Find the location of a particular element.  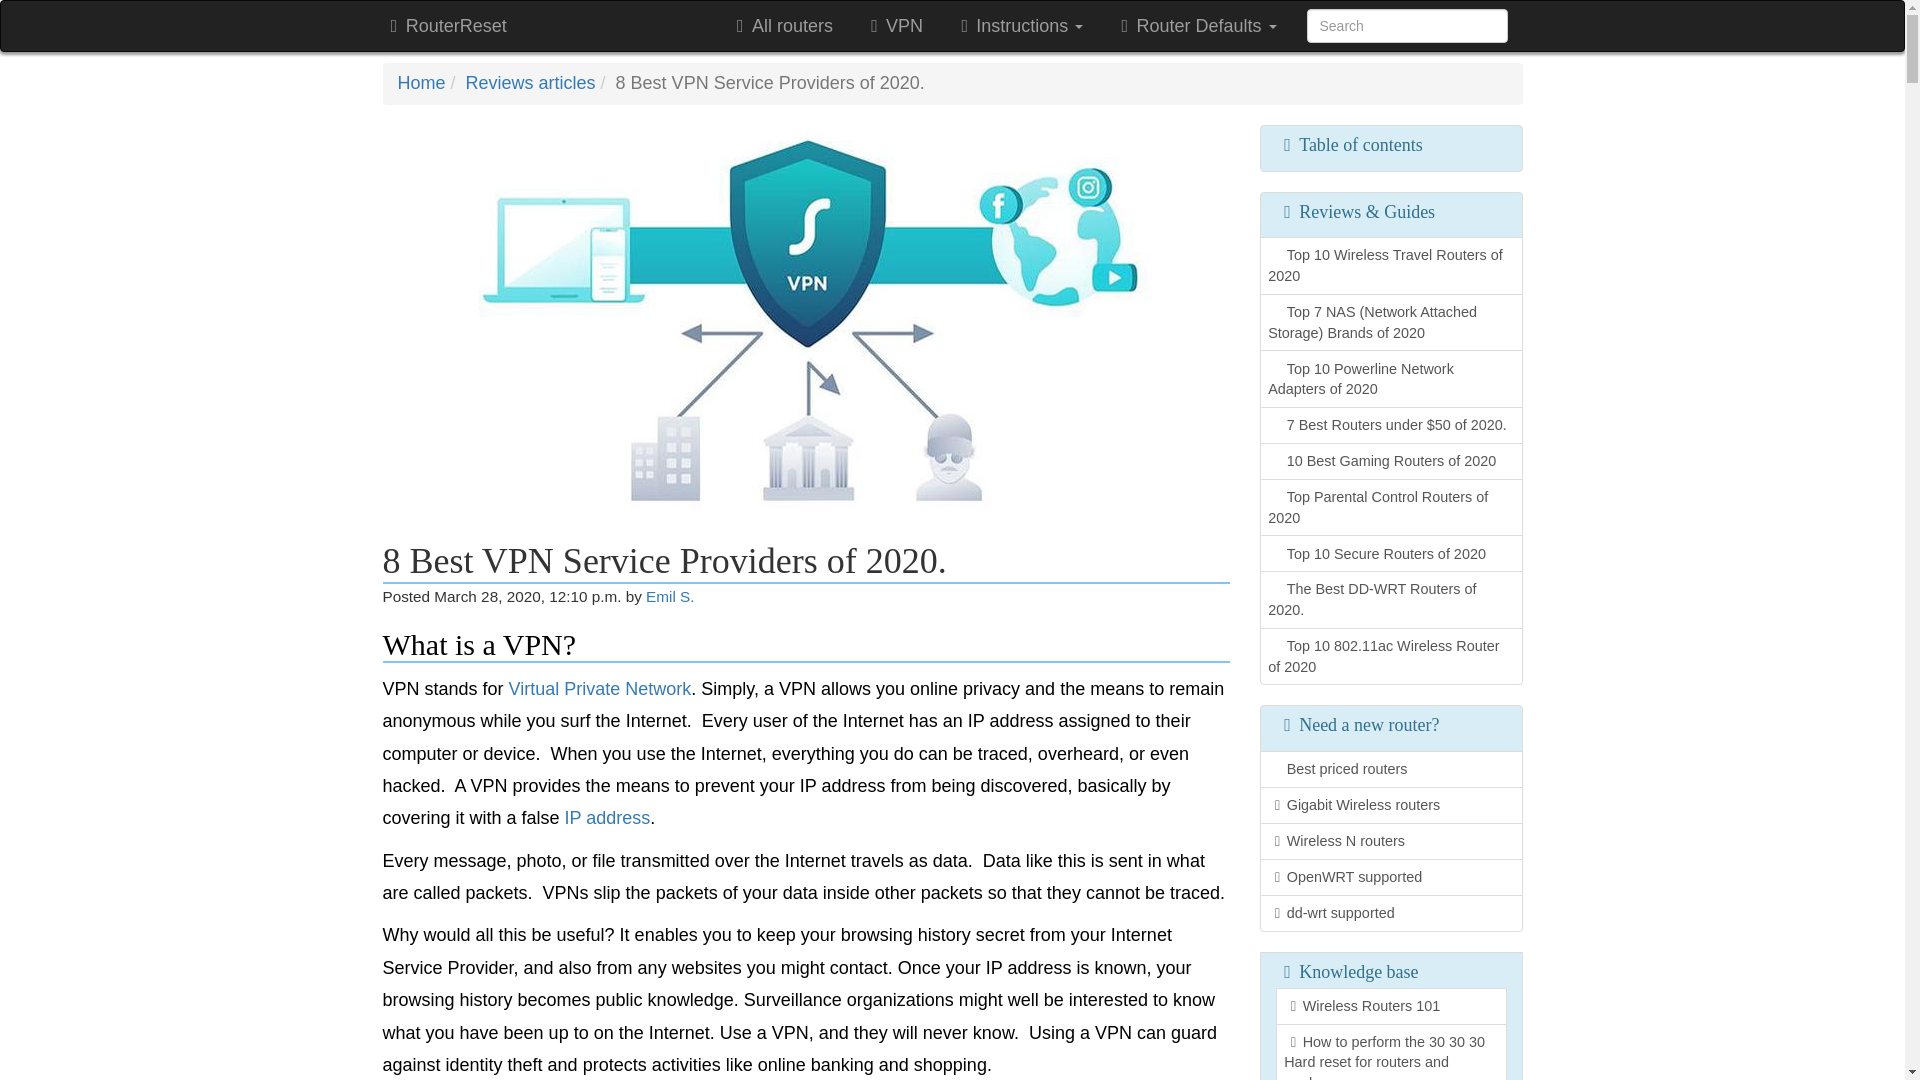

Home is located at coordinates (421, 82).